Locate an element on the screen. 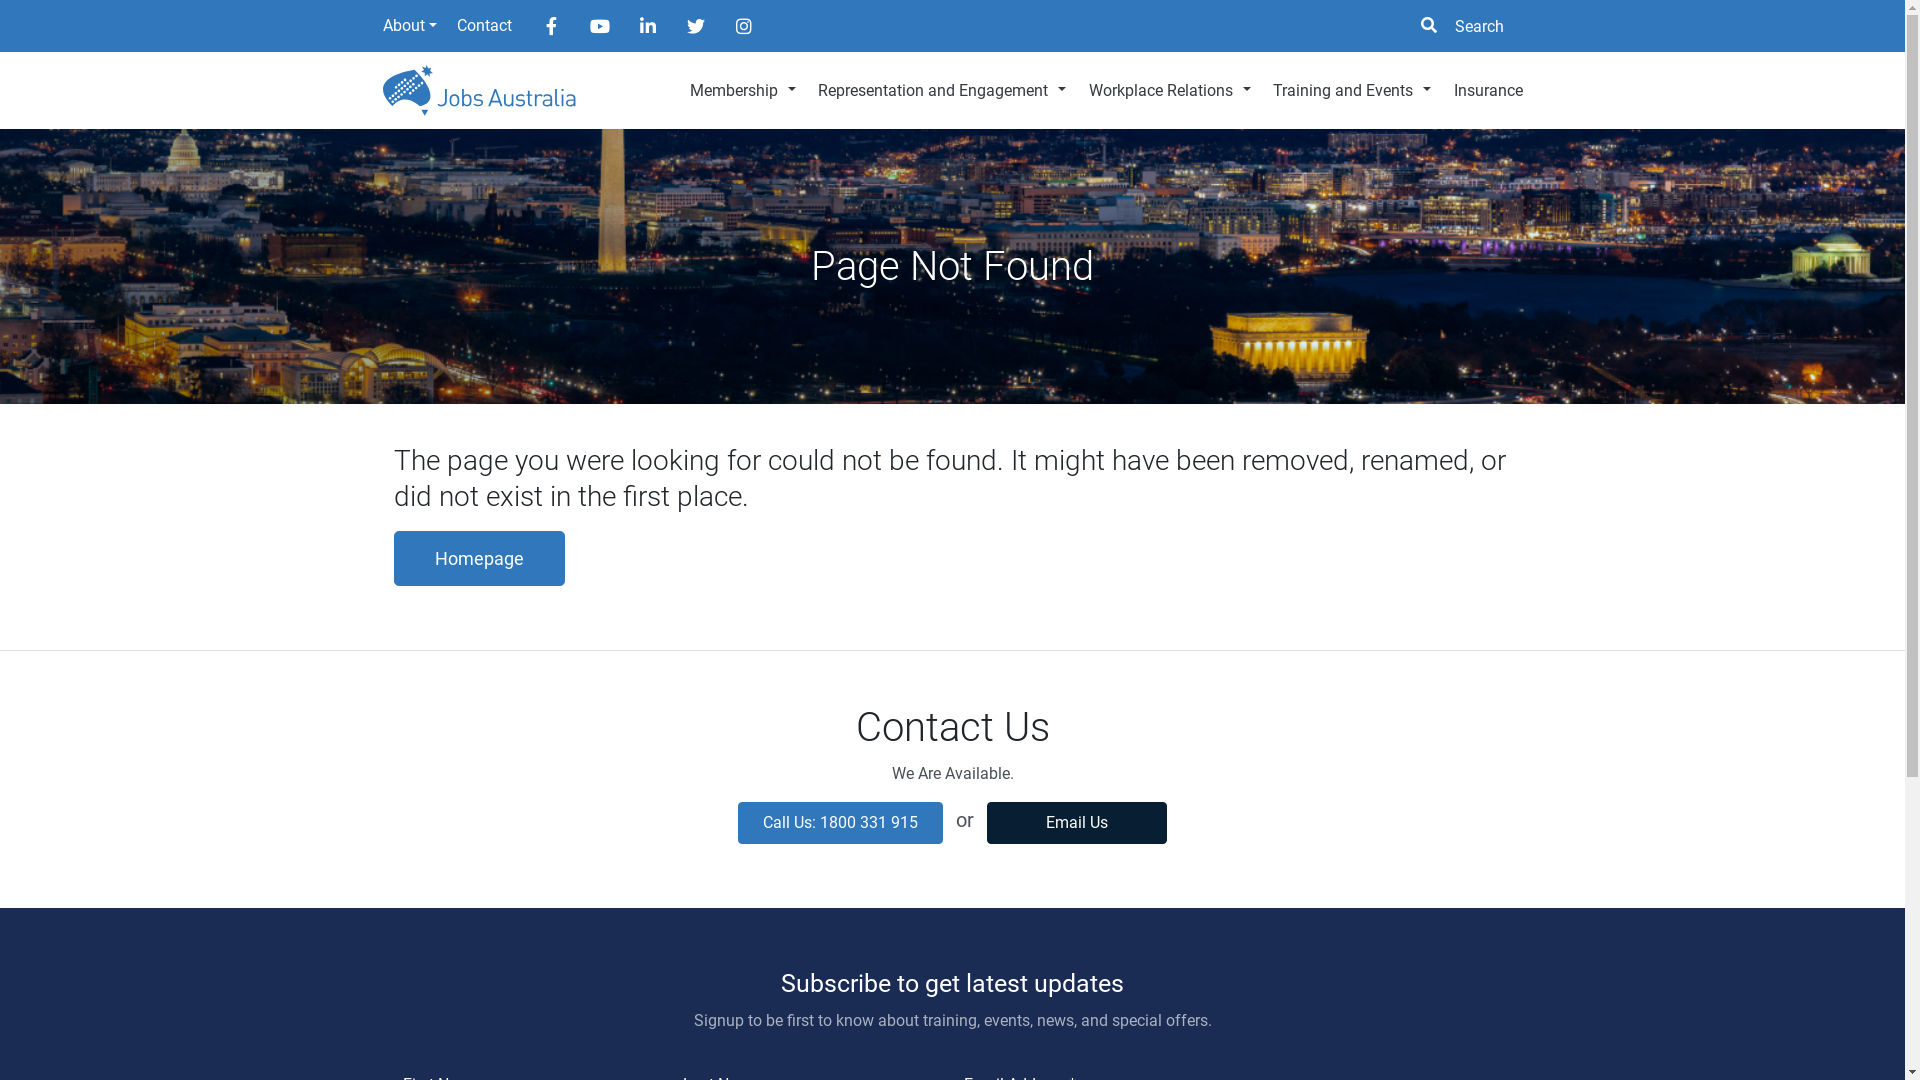  Email Us is located at coordinates (1077, 823).